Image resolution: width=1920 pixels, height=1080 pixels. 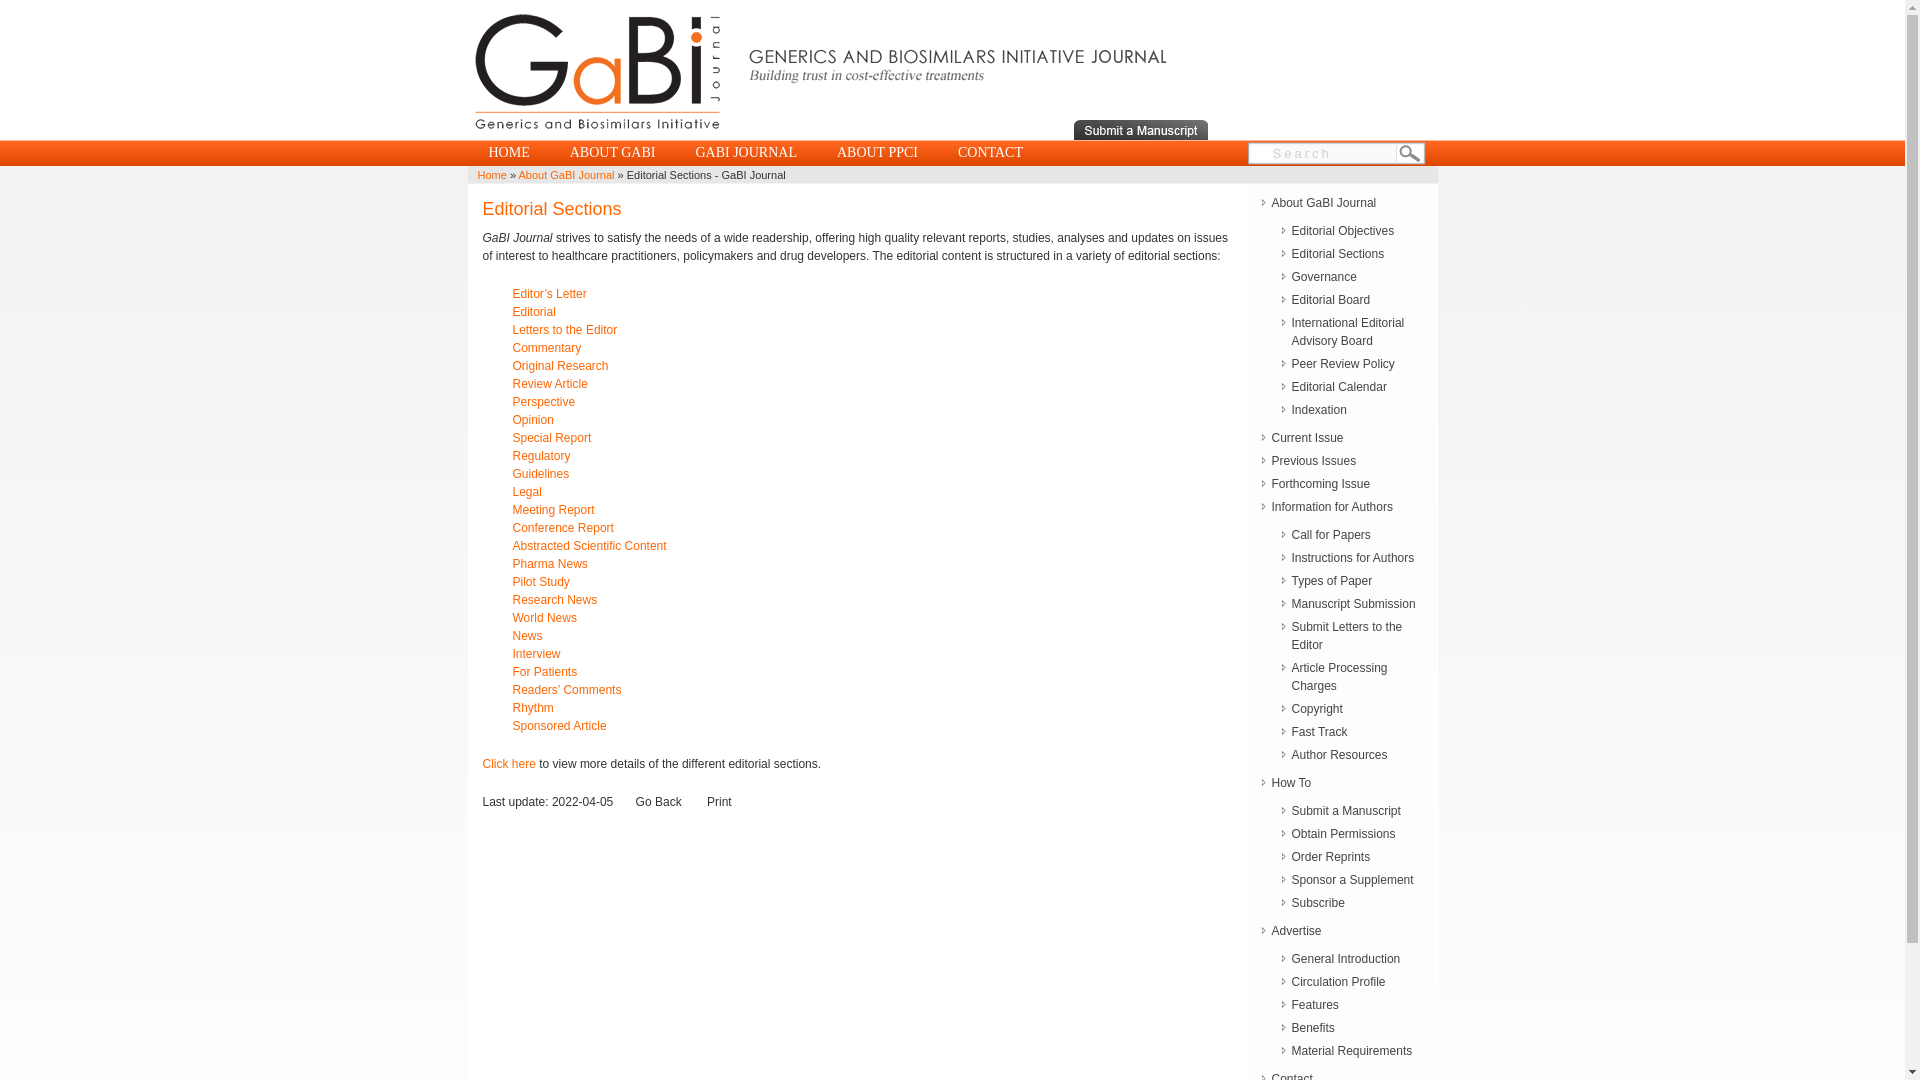 What do you see at coordinates (546, 348) in the screenshot?
I see `Commentary` at bounding box center [546, 348].